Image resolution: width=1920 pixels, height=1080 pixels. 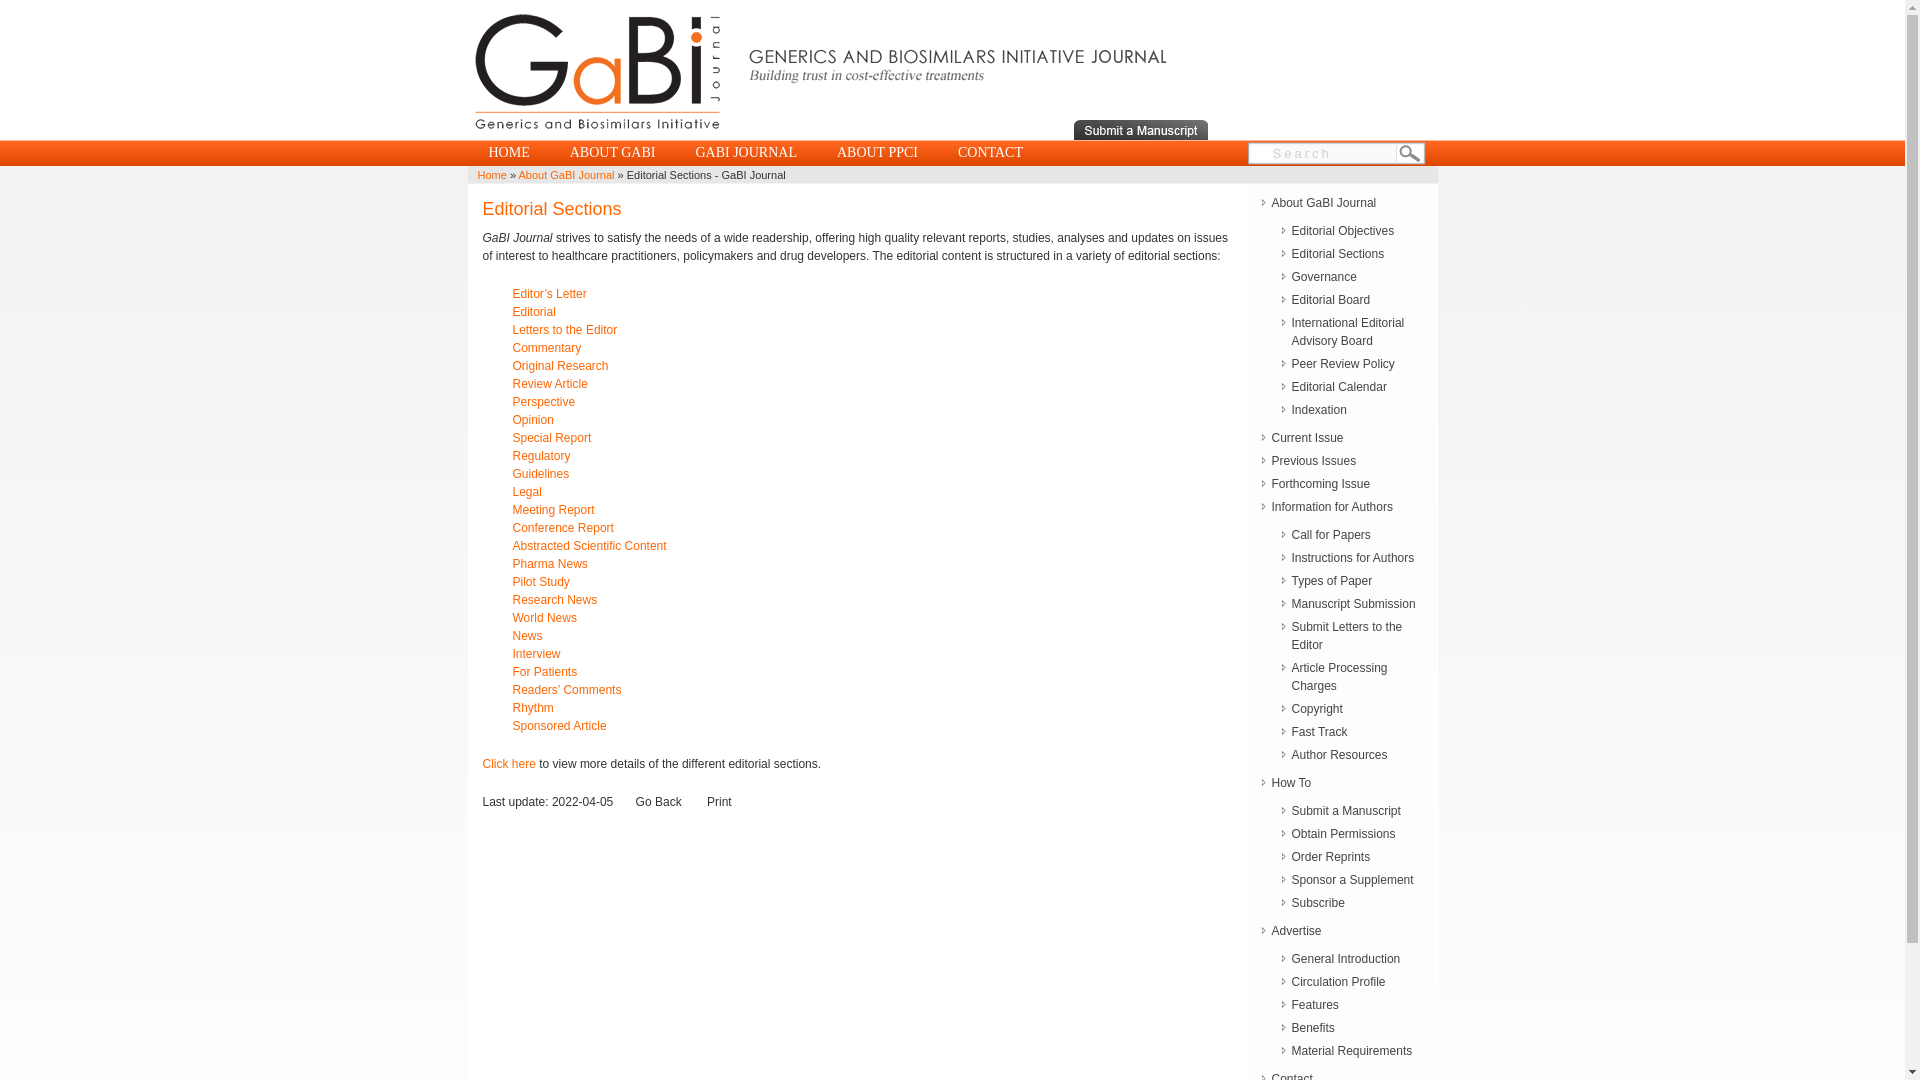 What do you see at coordinates (546, 348) in the screenshot?
I see `Commentary` at bounding box center [546, 348].